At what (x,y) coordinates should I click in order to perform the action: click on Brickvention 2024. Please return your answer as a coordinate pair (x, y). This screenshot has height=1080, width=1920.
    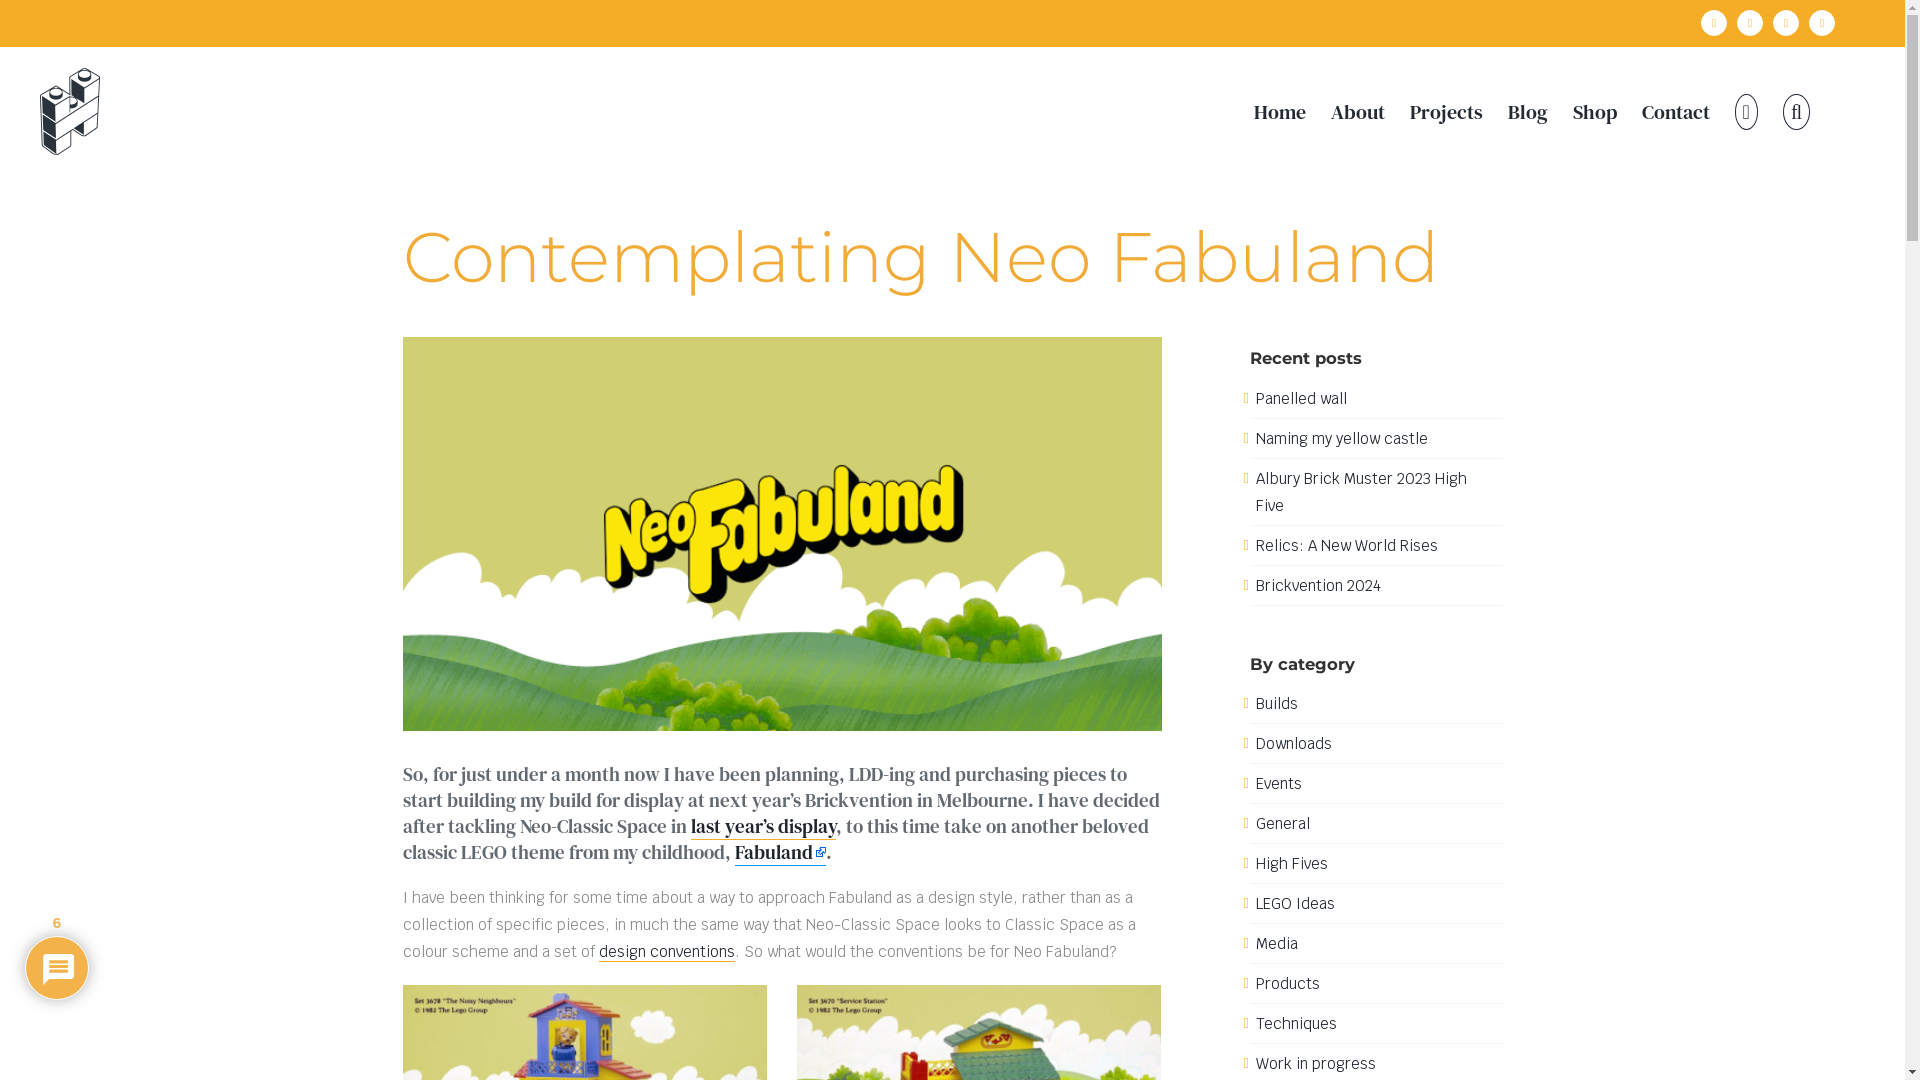
    Looking at the image, I should click on (1318, 586).